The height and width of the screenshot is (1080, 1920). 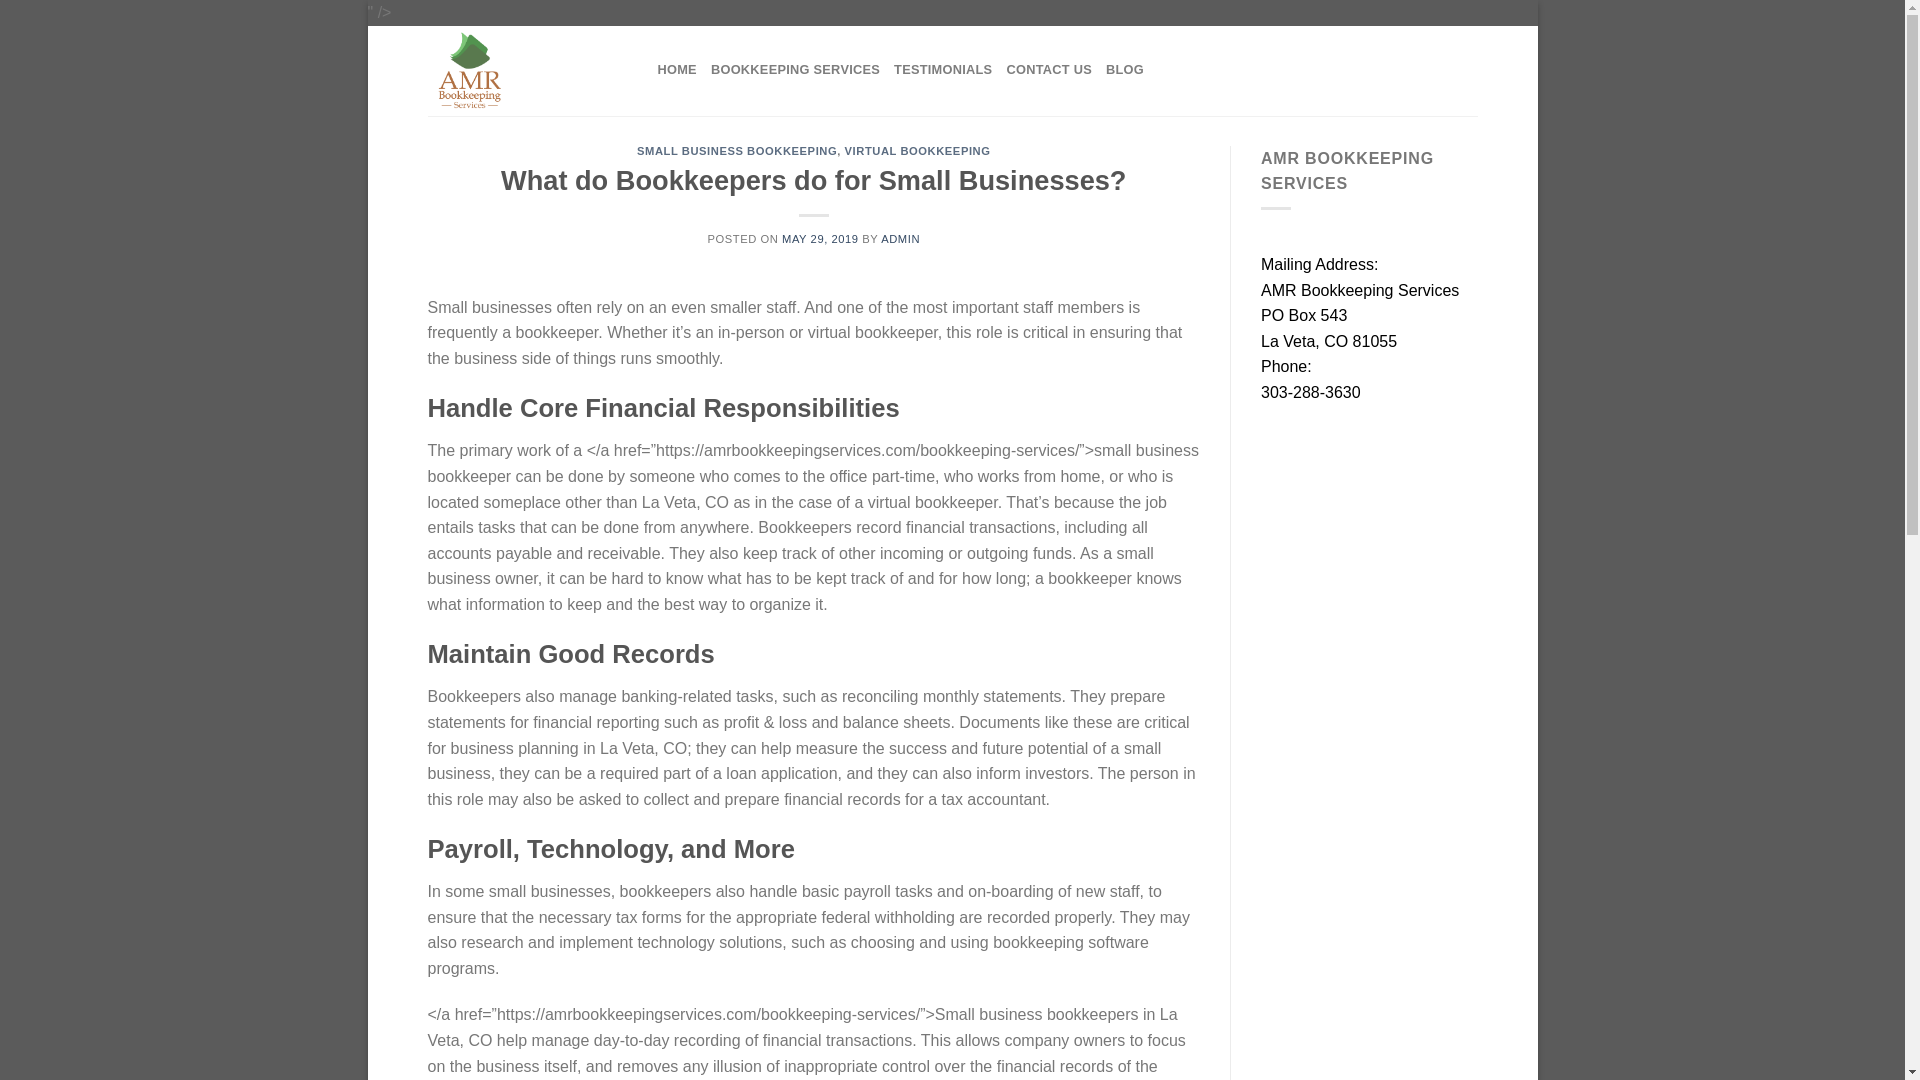 I want to click on VIRTUAL BOOKKEEPING, so click(x=917, y=150).